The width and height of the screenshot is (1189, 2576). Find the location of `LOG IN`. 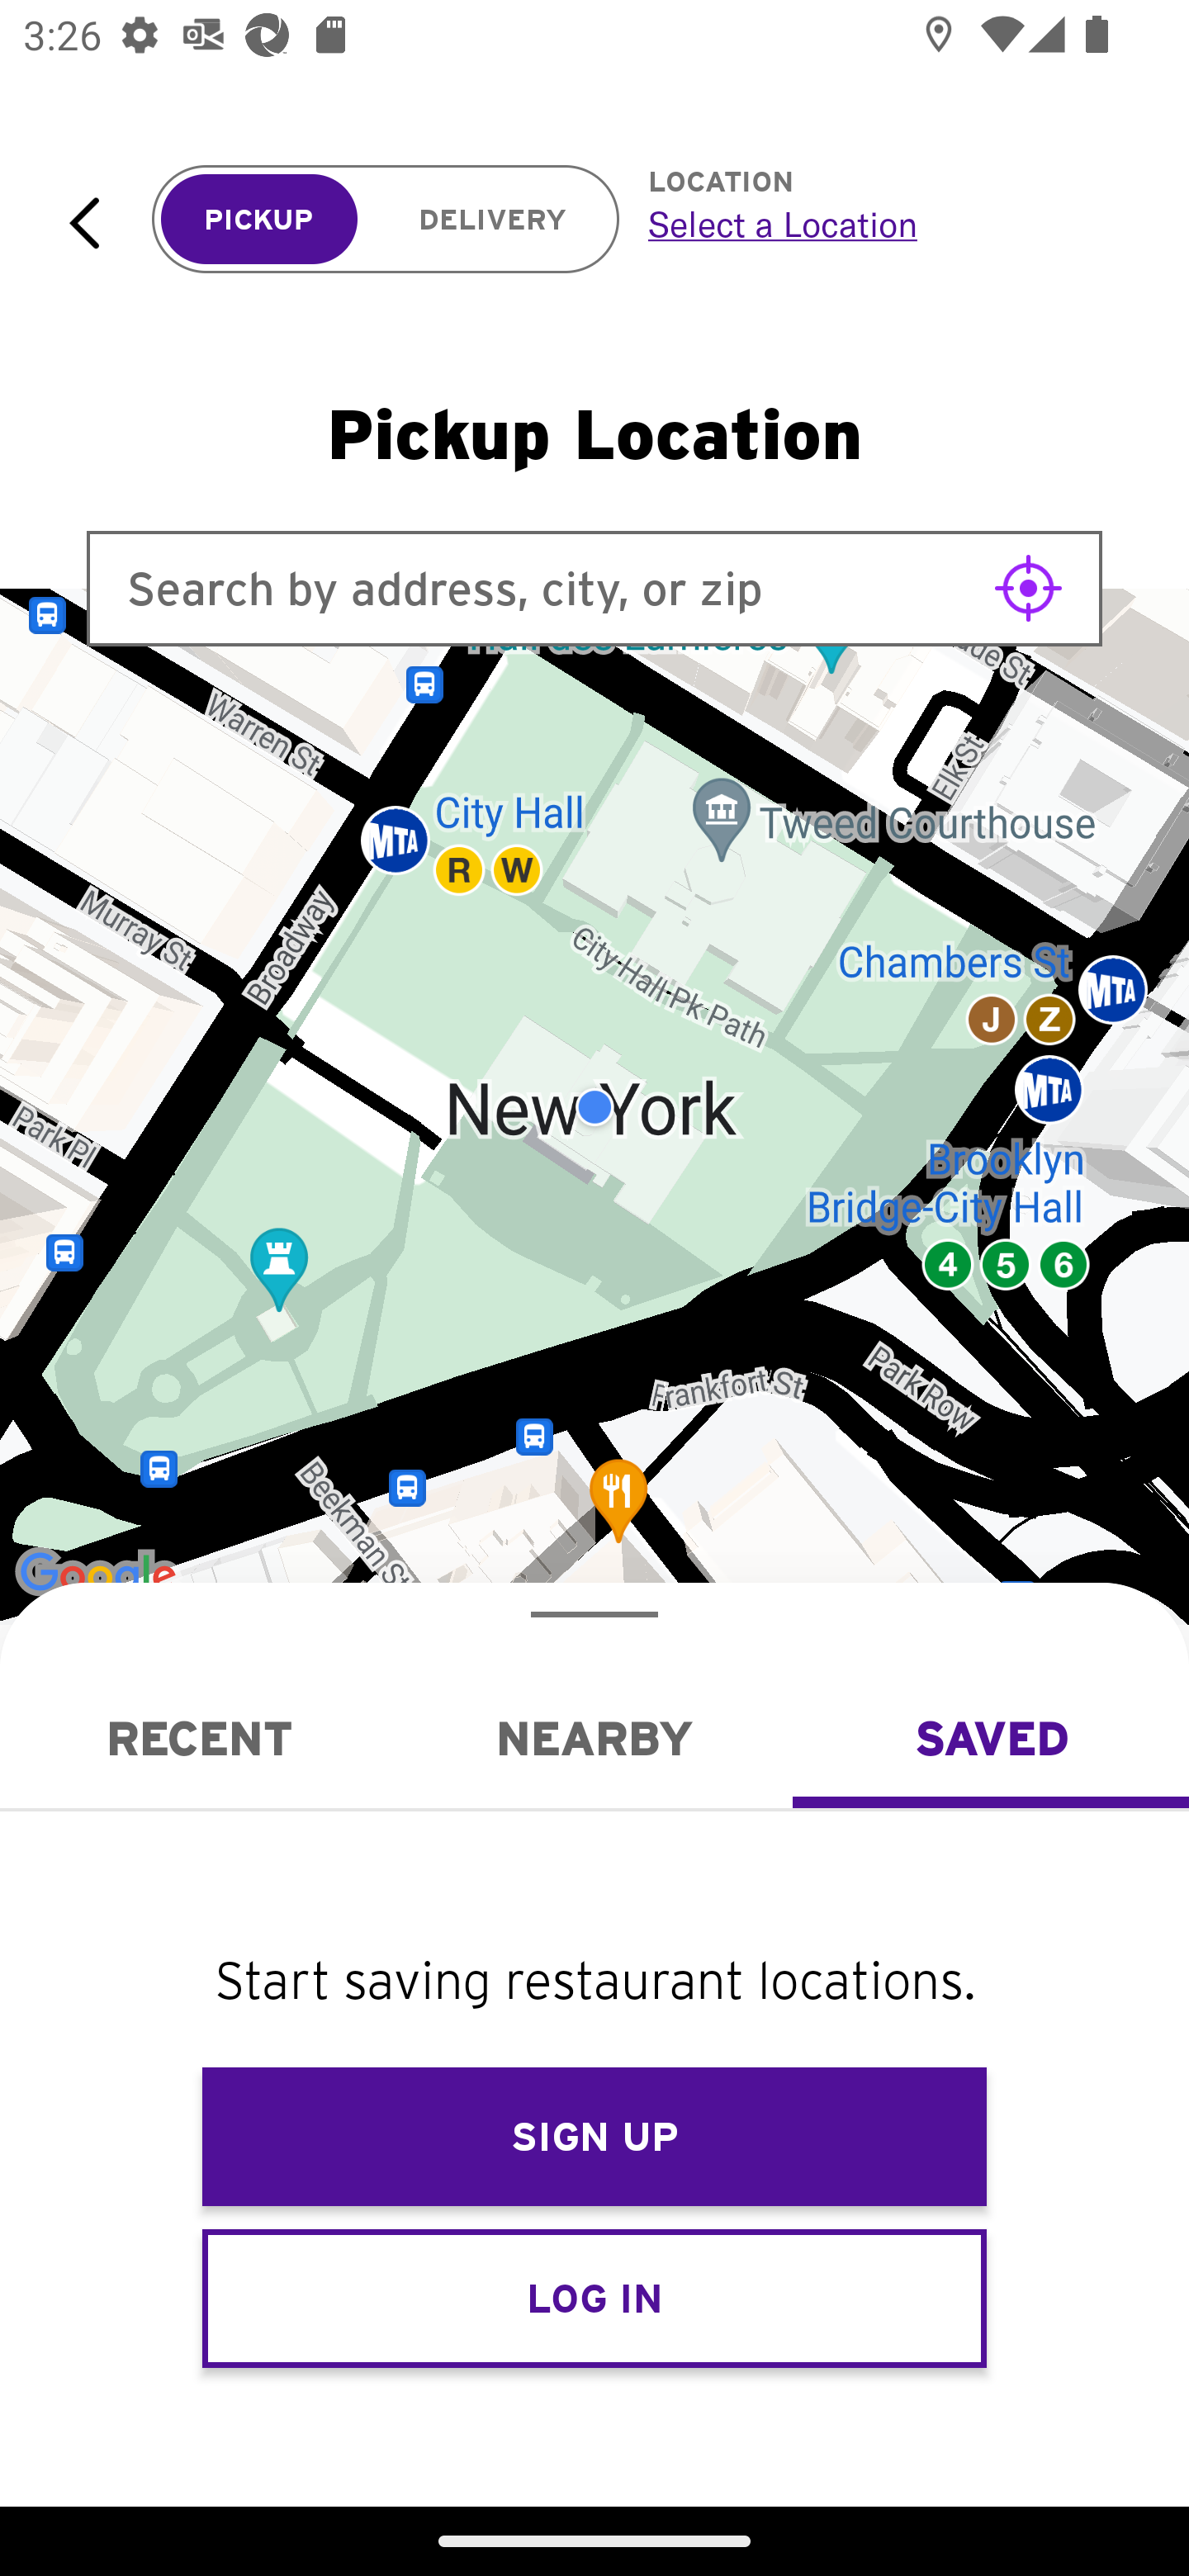

LOG IN is located at coordinates (594, 2297).